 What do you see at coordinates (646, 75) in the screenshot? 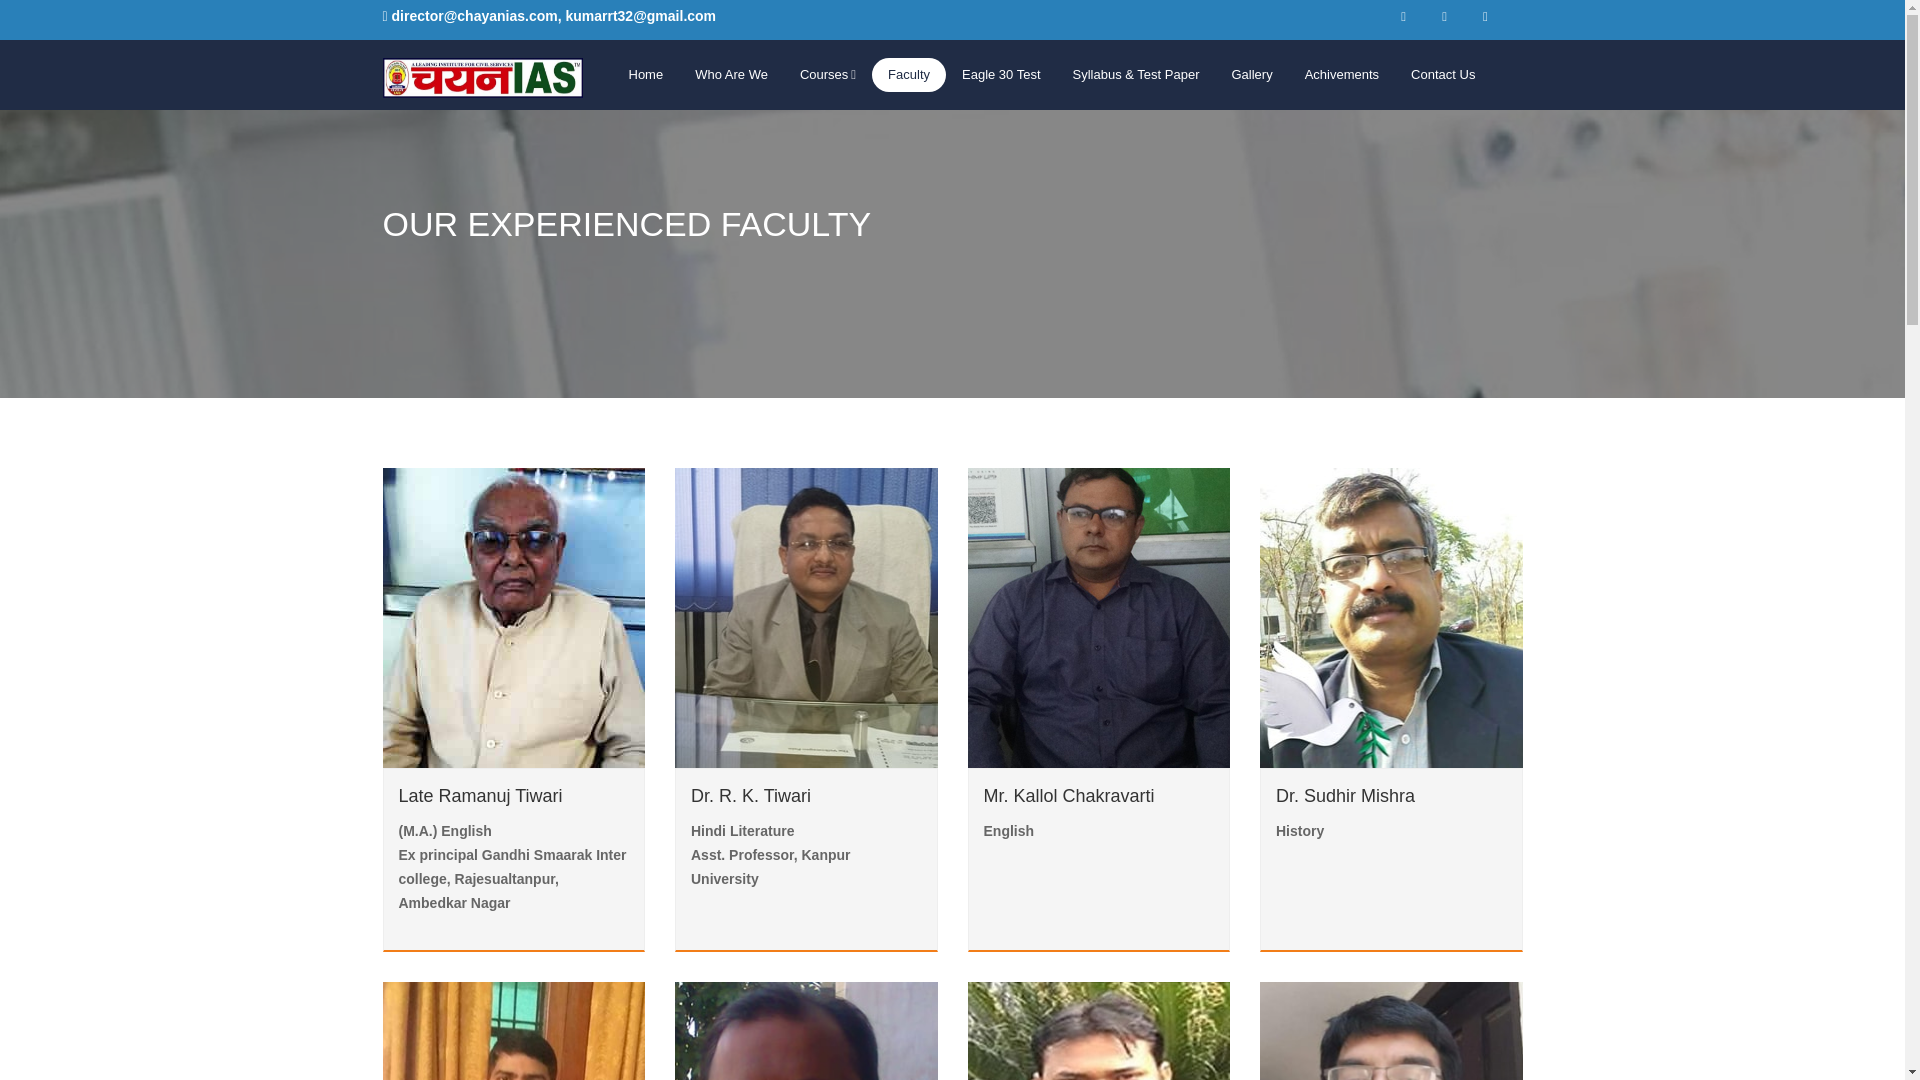
I see `Home` at bounding box center [646, 75].